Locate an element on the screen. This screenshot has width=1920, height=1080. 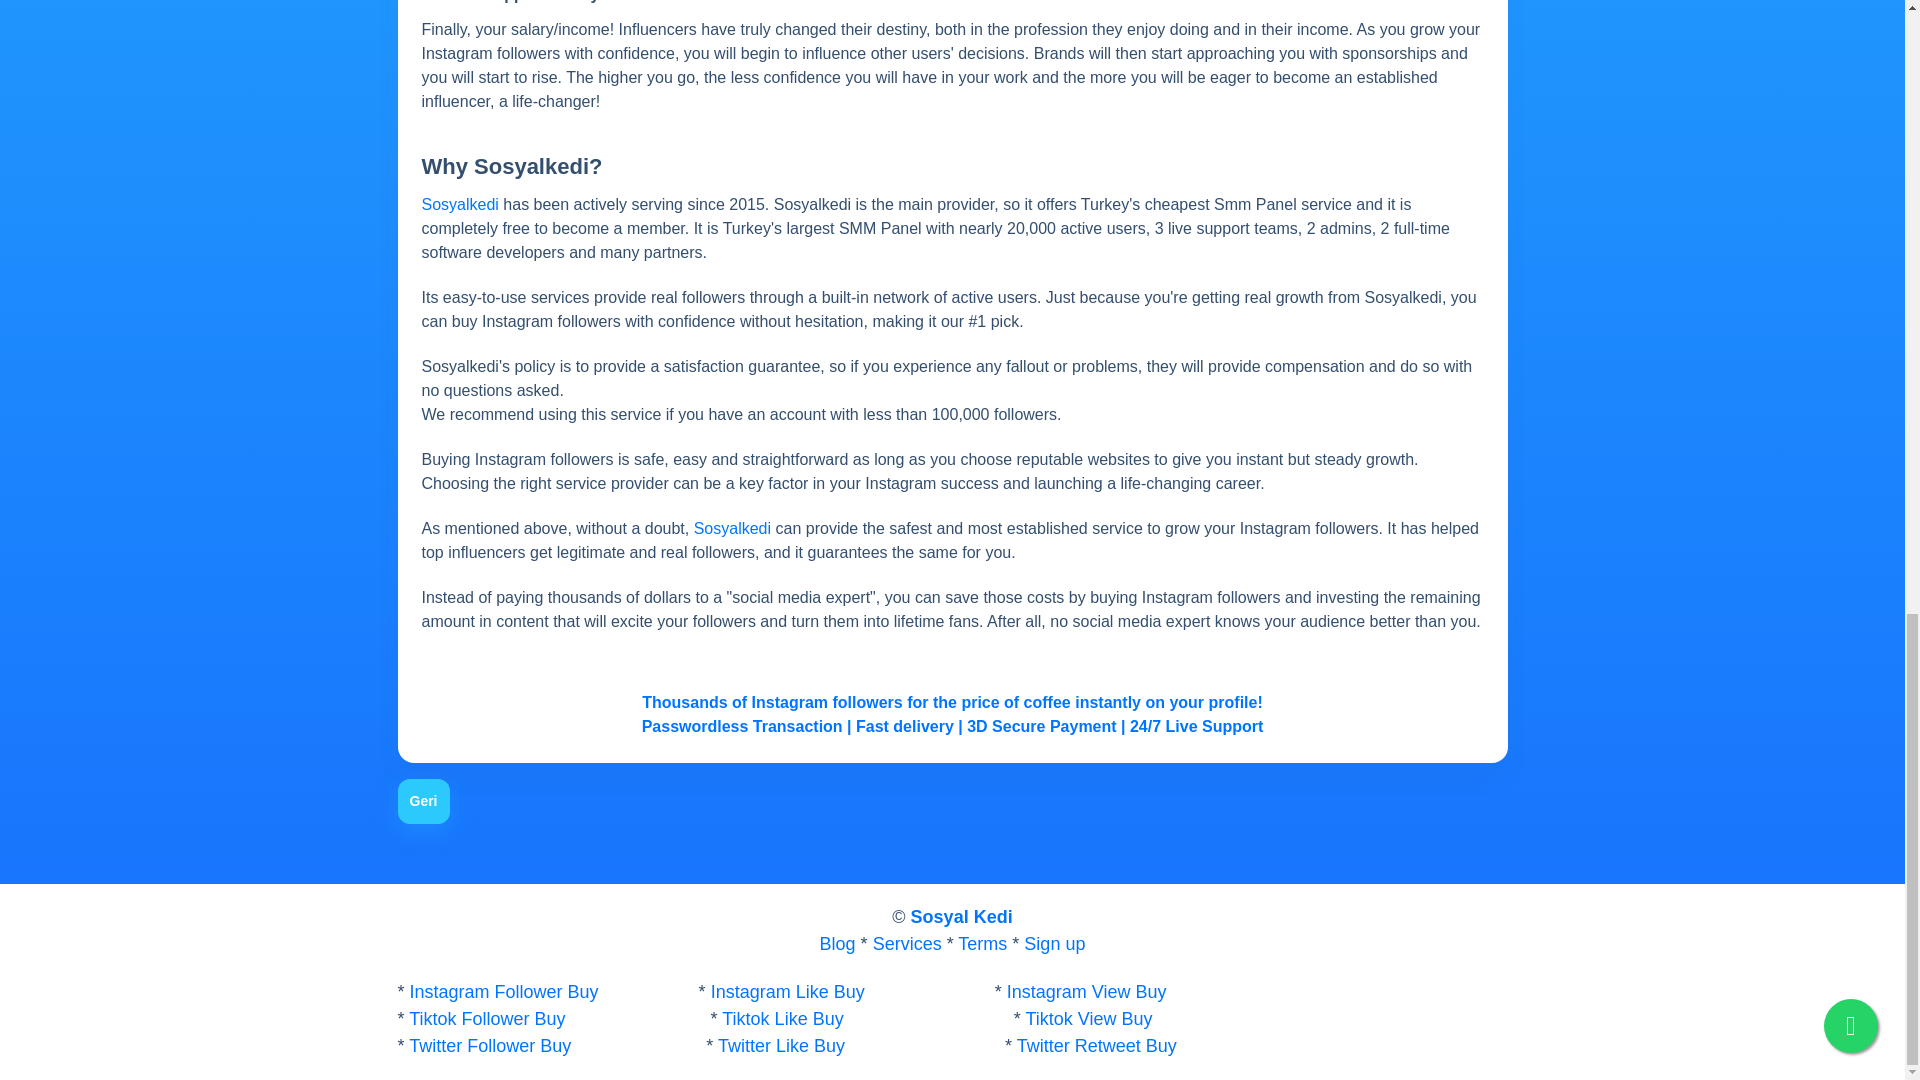
Sosyal Kedi is located at coordinates (962, 918).